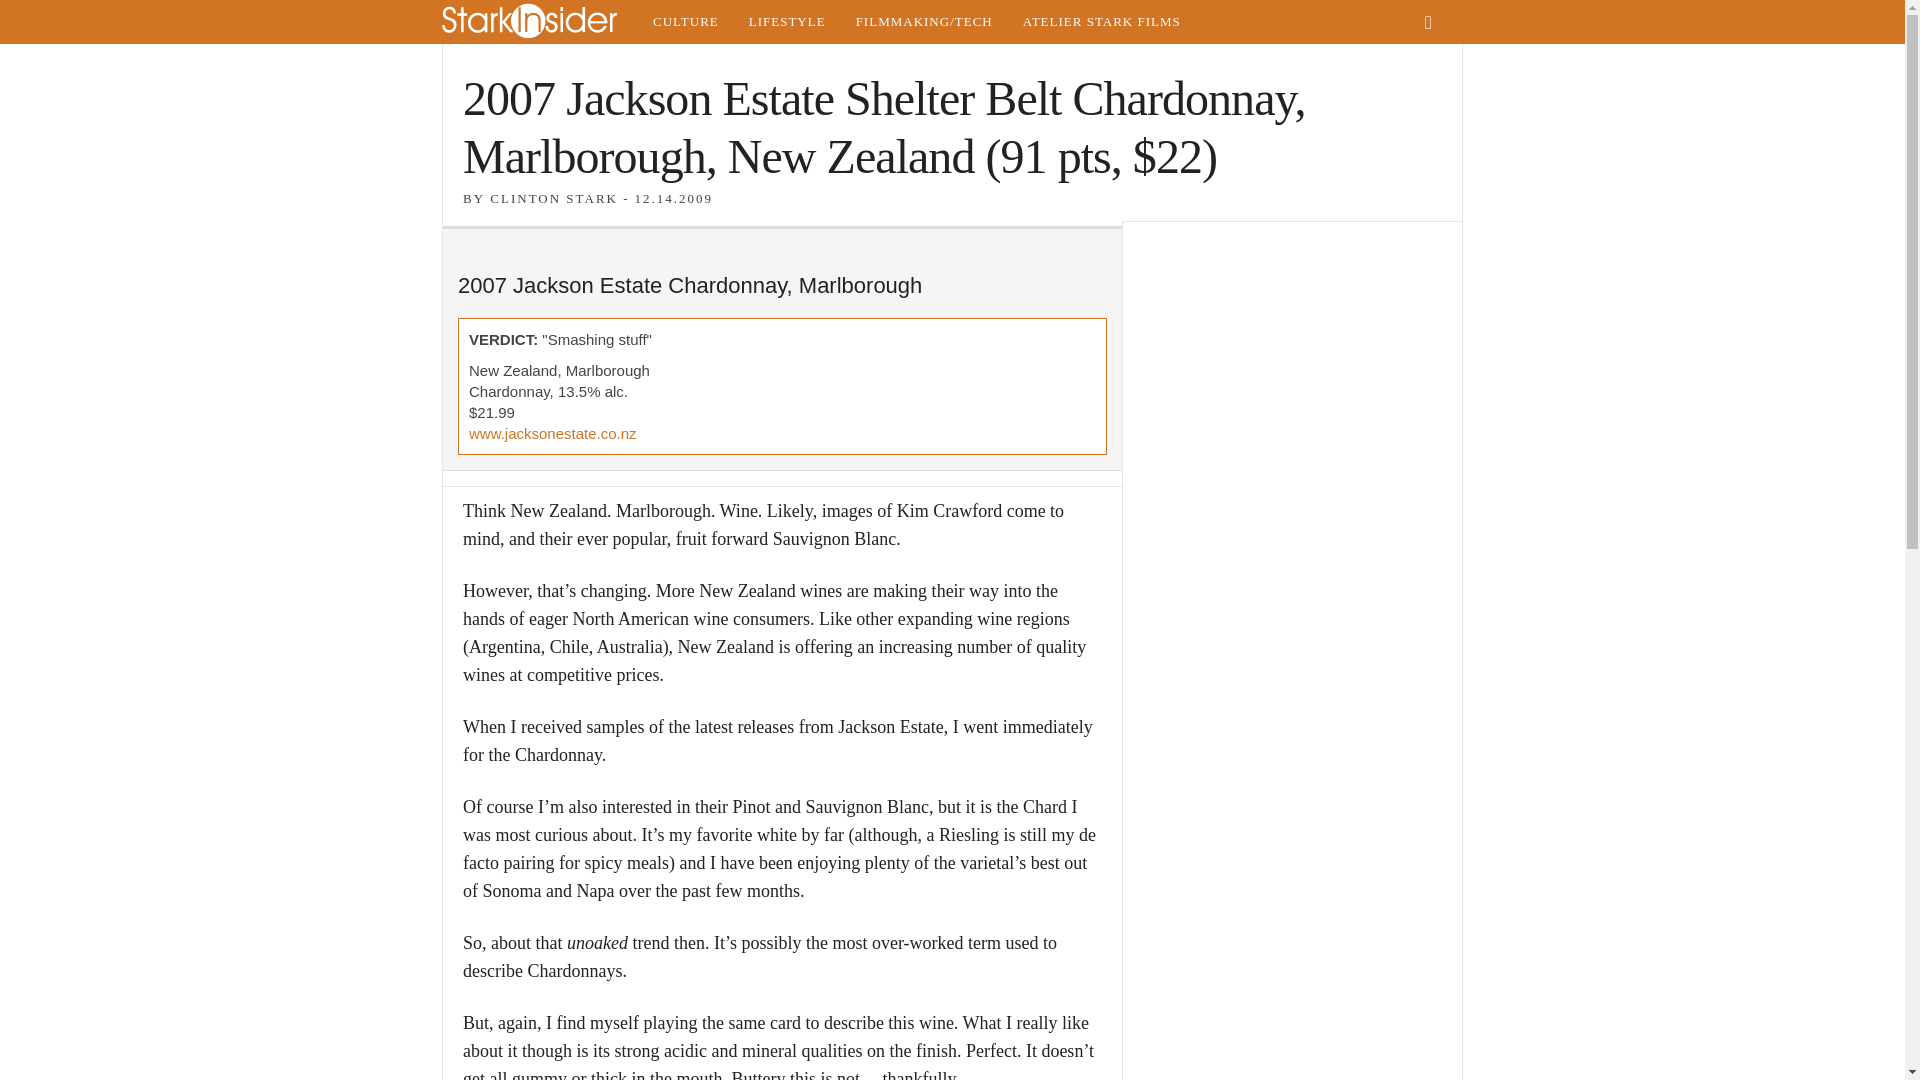 The image size is (1920, 1080). What do you see at coordinates (1040, 403) in the screenshot?
I see `more wine` at bounding box center [1040, 403].